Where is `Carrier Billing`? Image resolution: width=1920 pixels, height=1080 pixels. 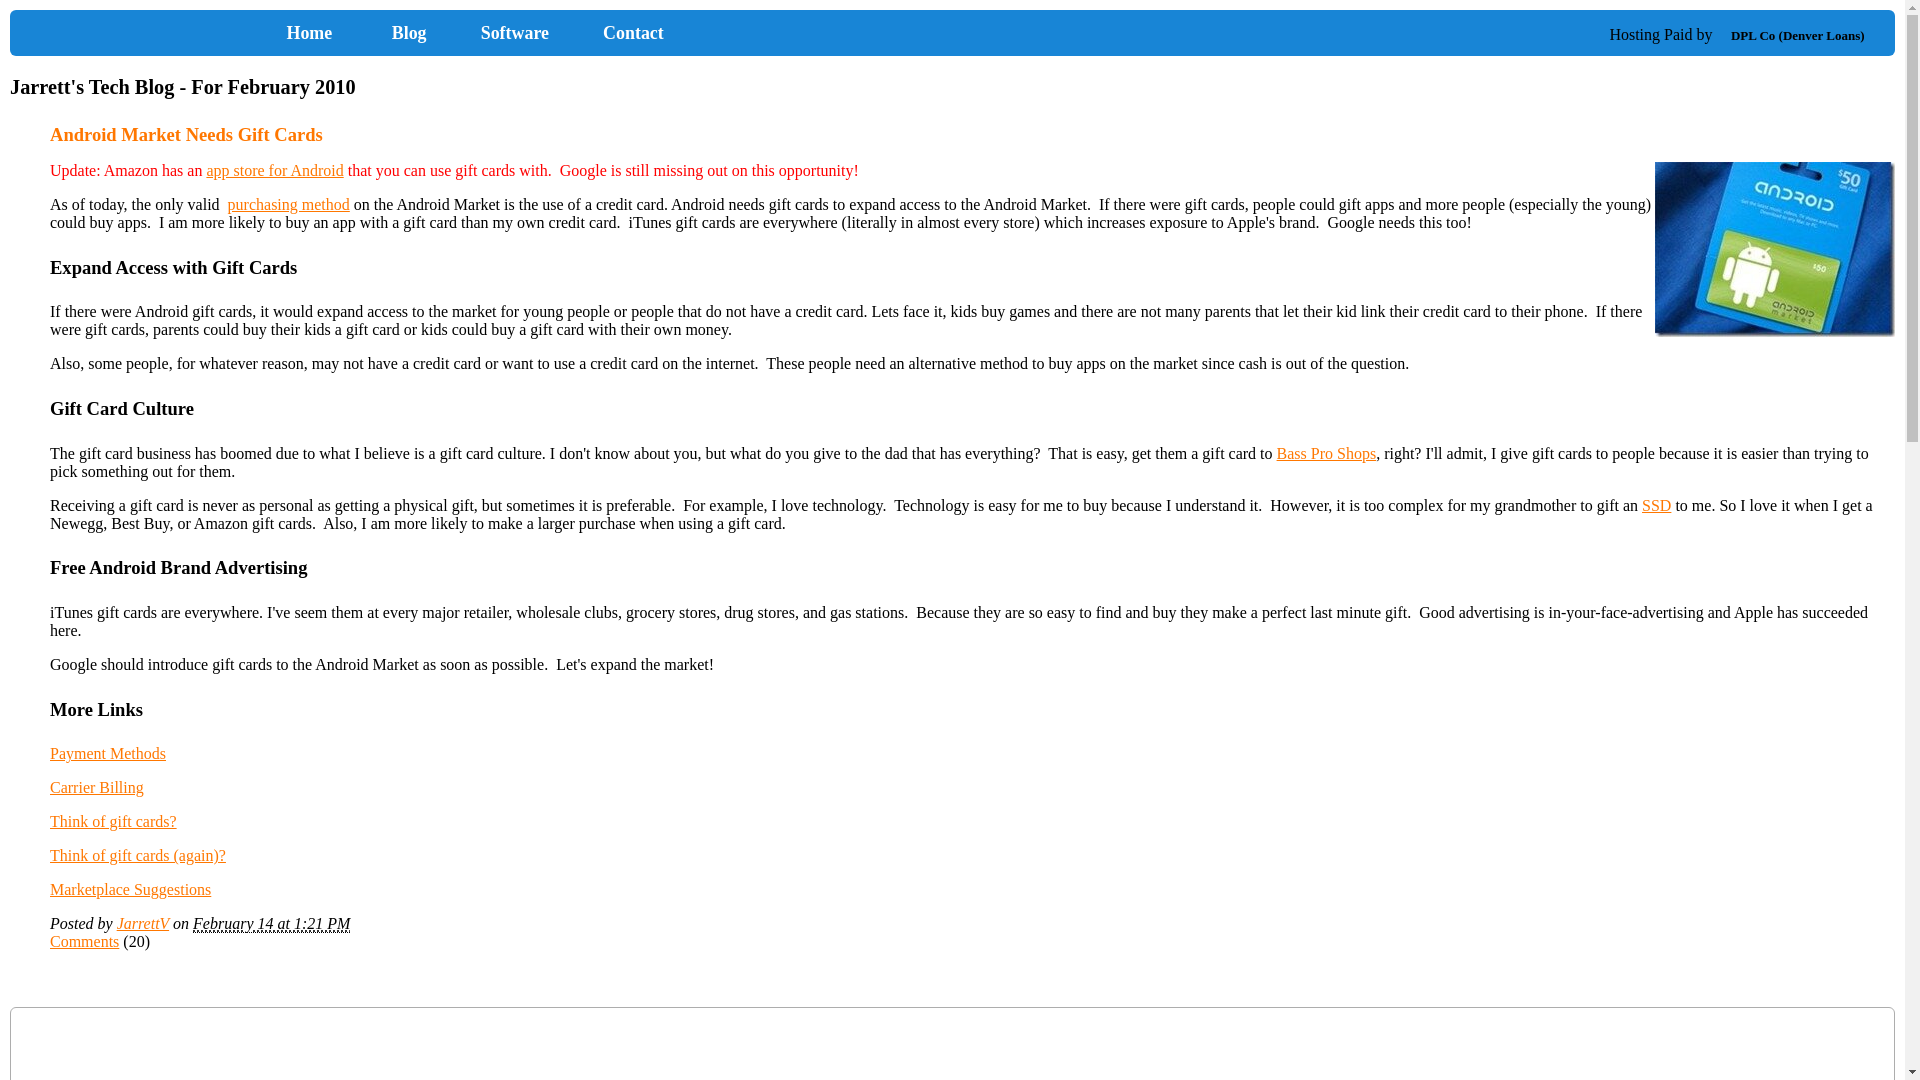 Carrier Billing is located at coordinates (96, 786).